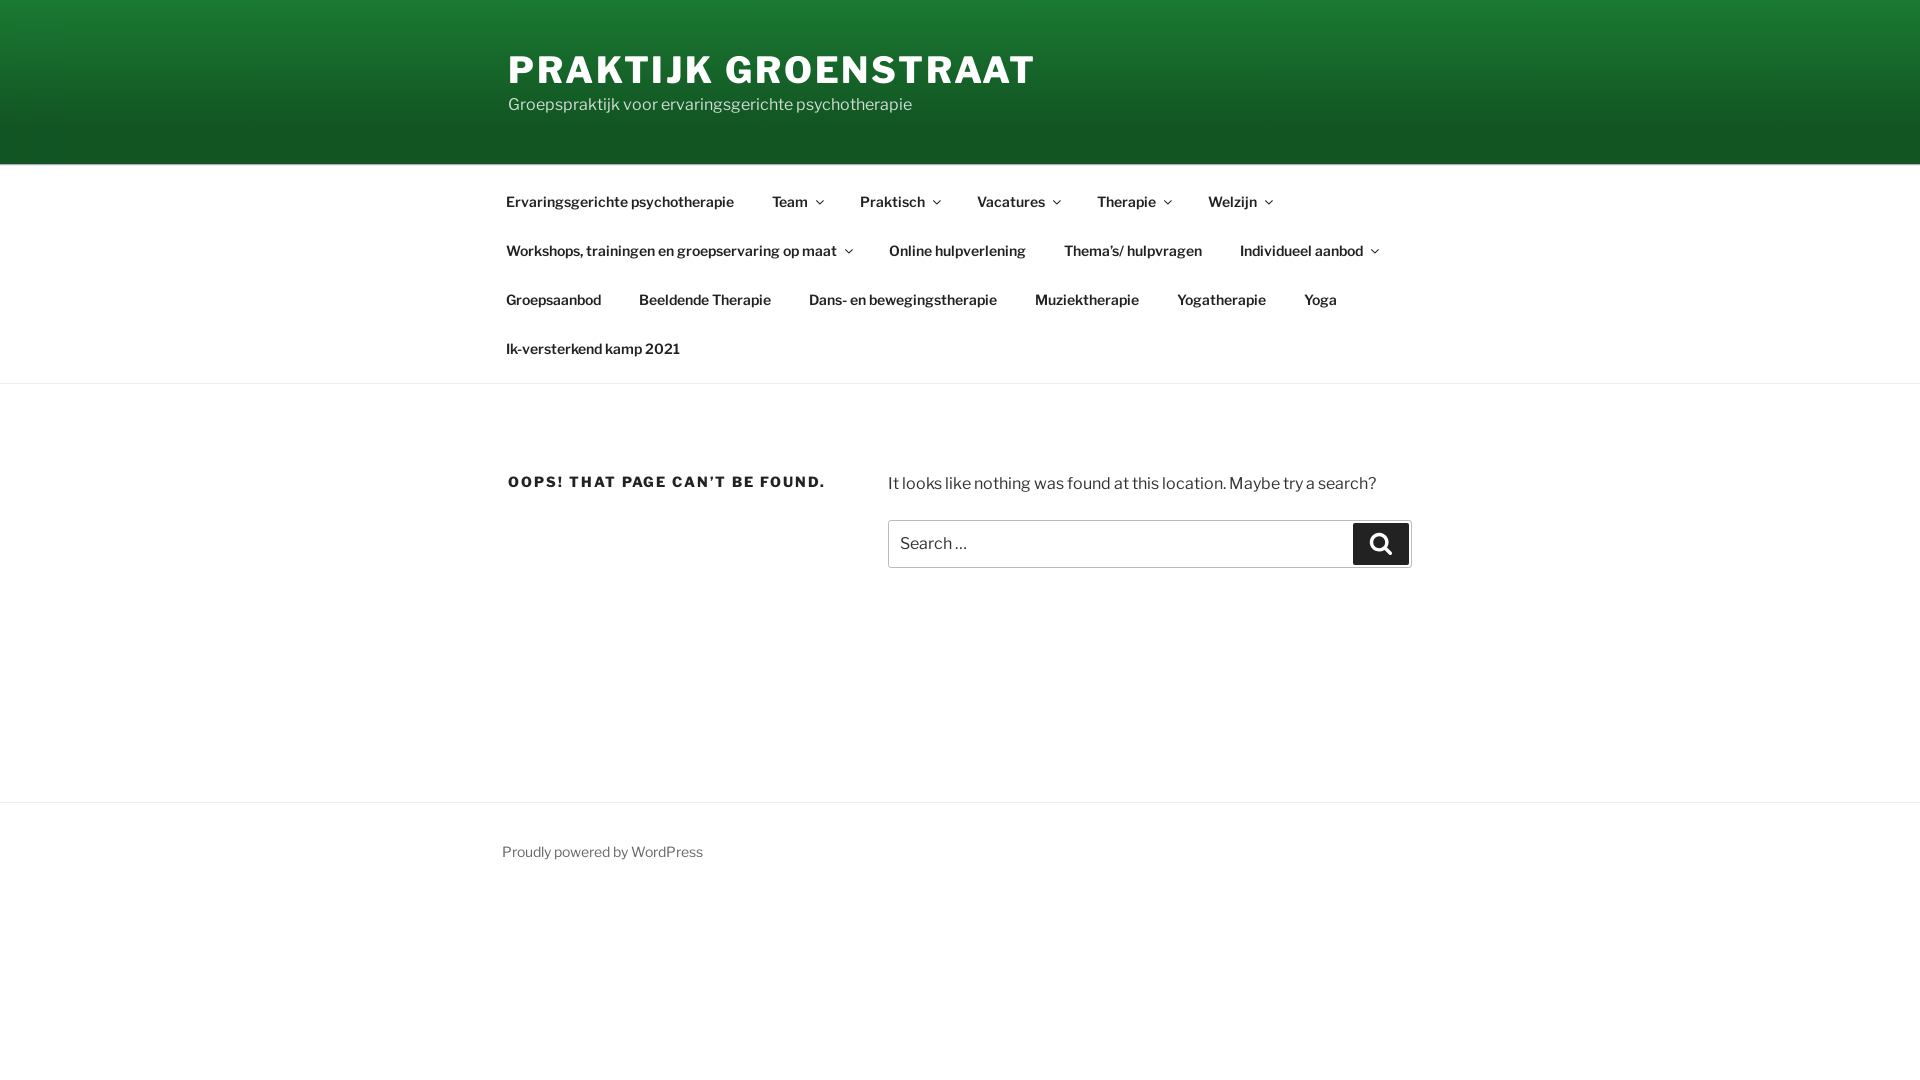 The height and width of the screenshot is (1080, 1920). I want to click on Groepsaanbod, so click(553, 298).